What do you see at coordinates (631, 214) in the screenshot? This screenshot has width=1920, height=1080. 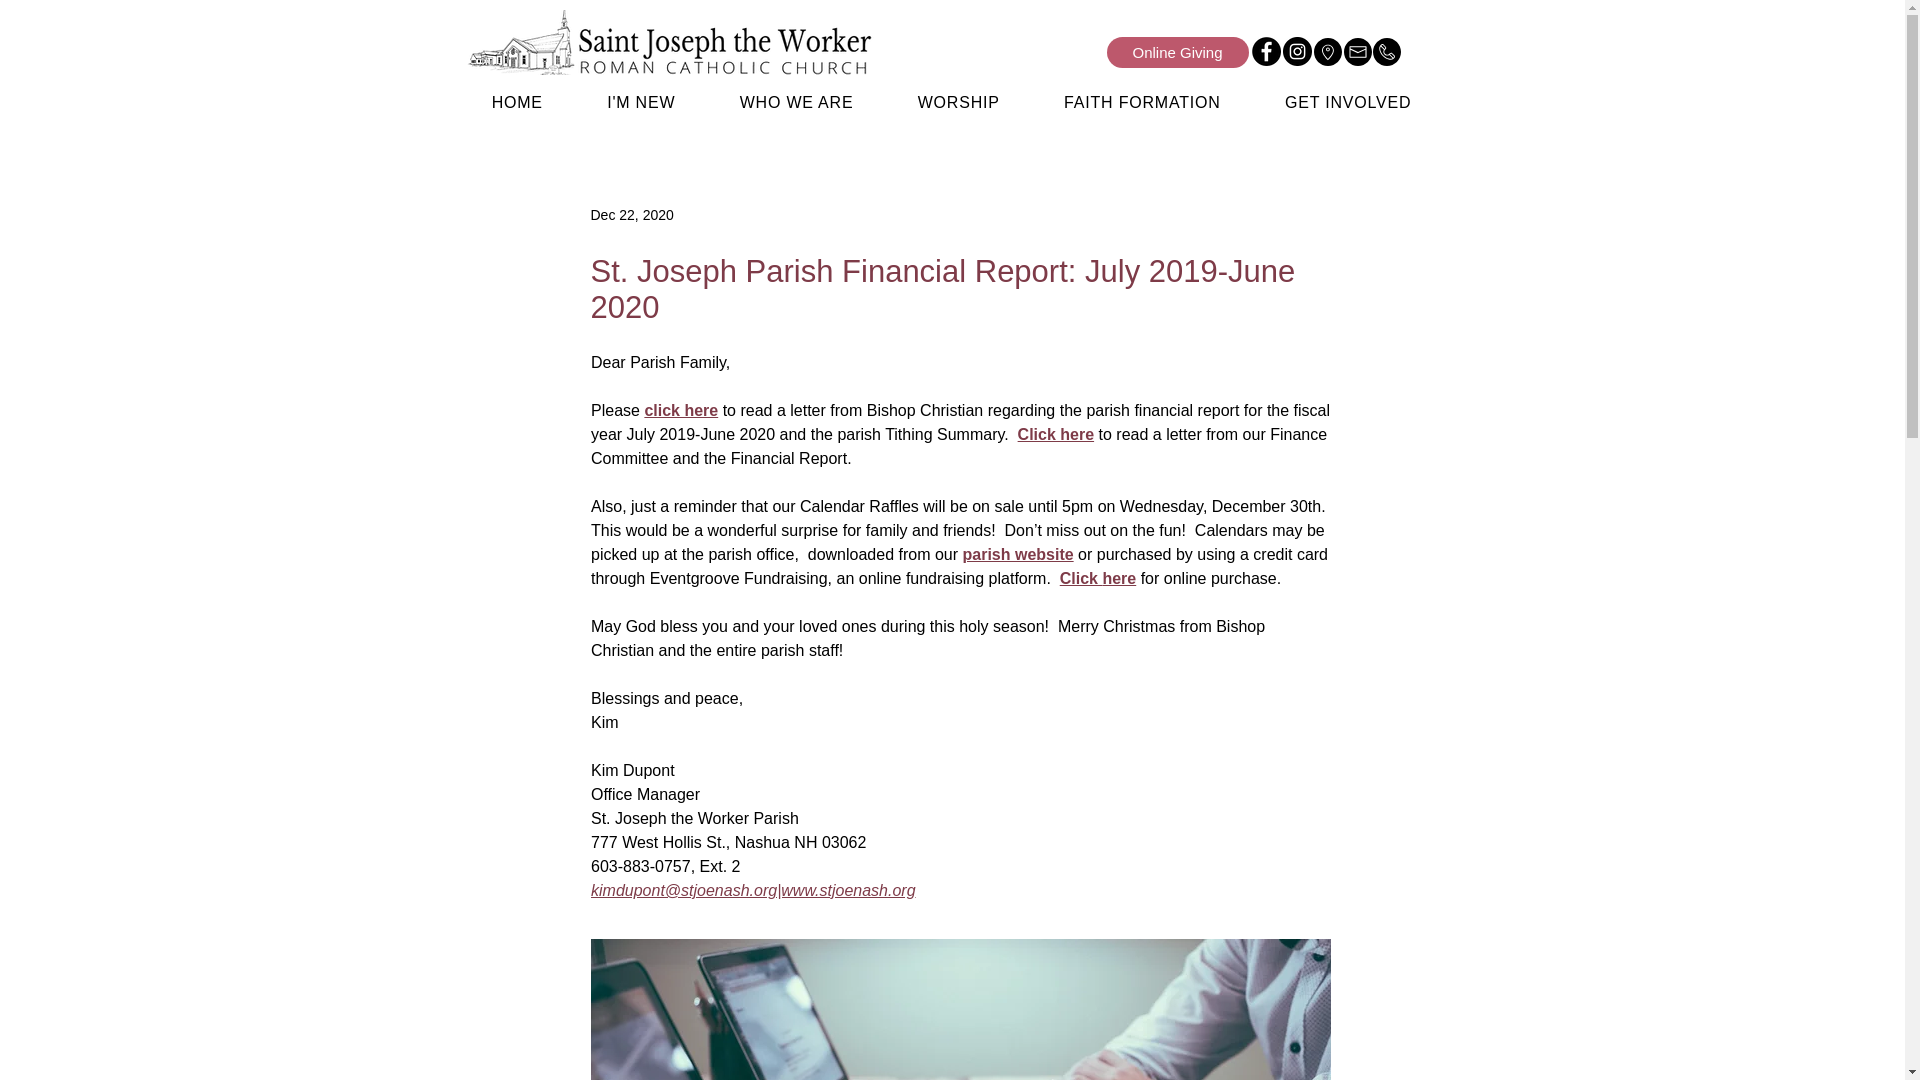 I see `Dec 22, 2020` at bounding box center [631, 214].